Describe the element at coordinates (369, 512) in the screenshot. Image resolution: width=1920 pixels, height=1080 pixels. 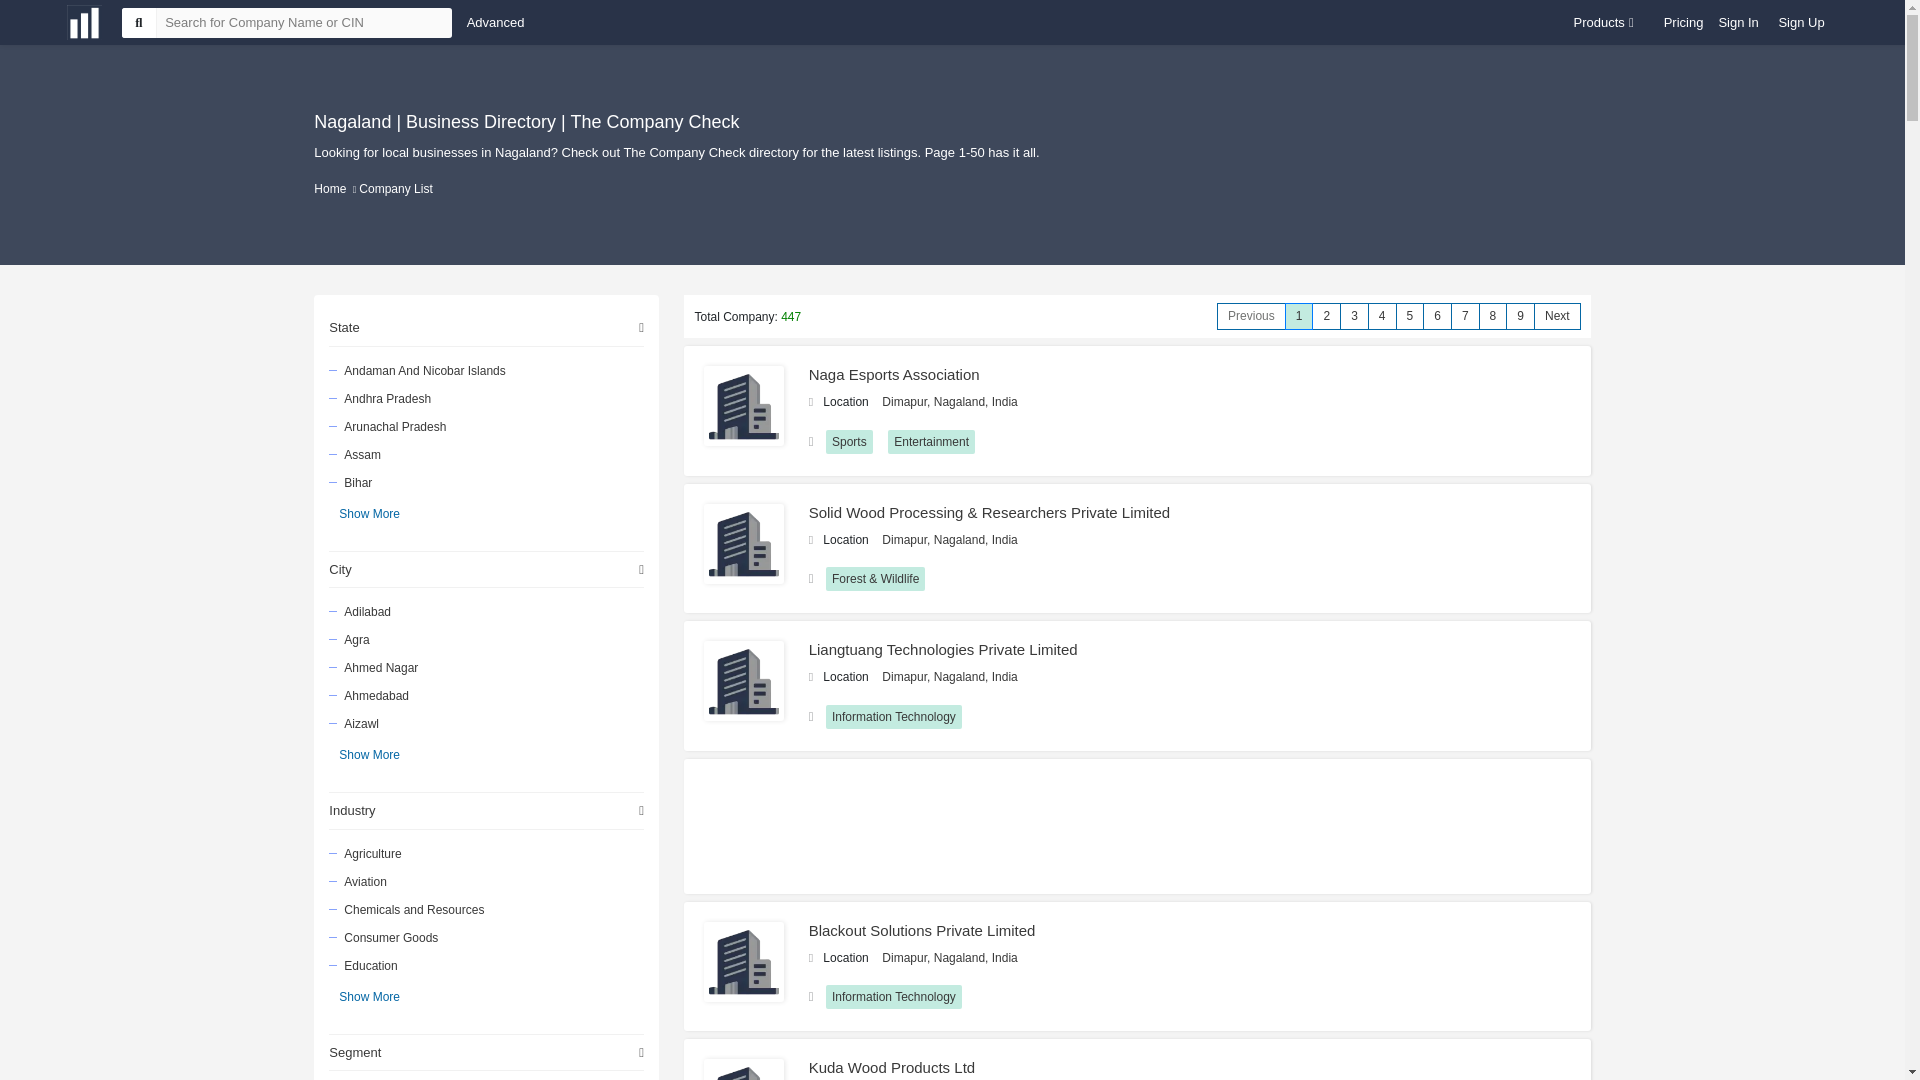
I see `Show More` at that location.